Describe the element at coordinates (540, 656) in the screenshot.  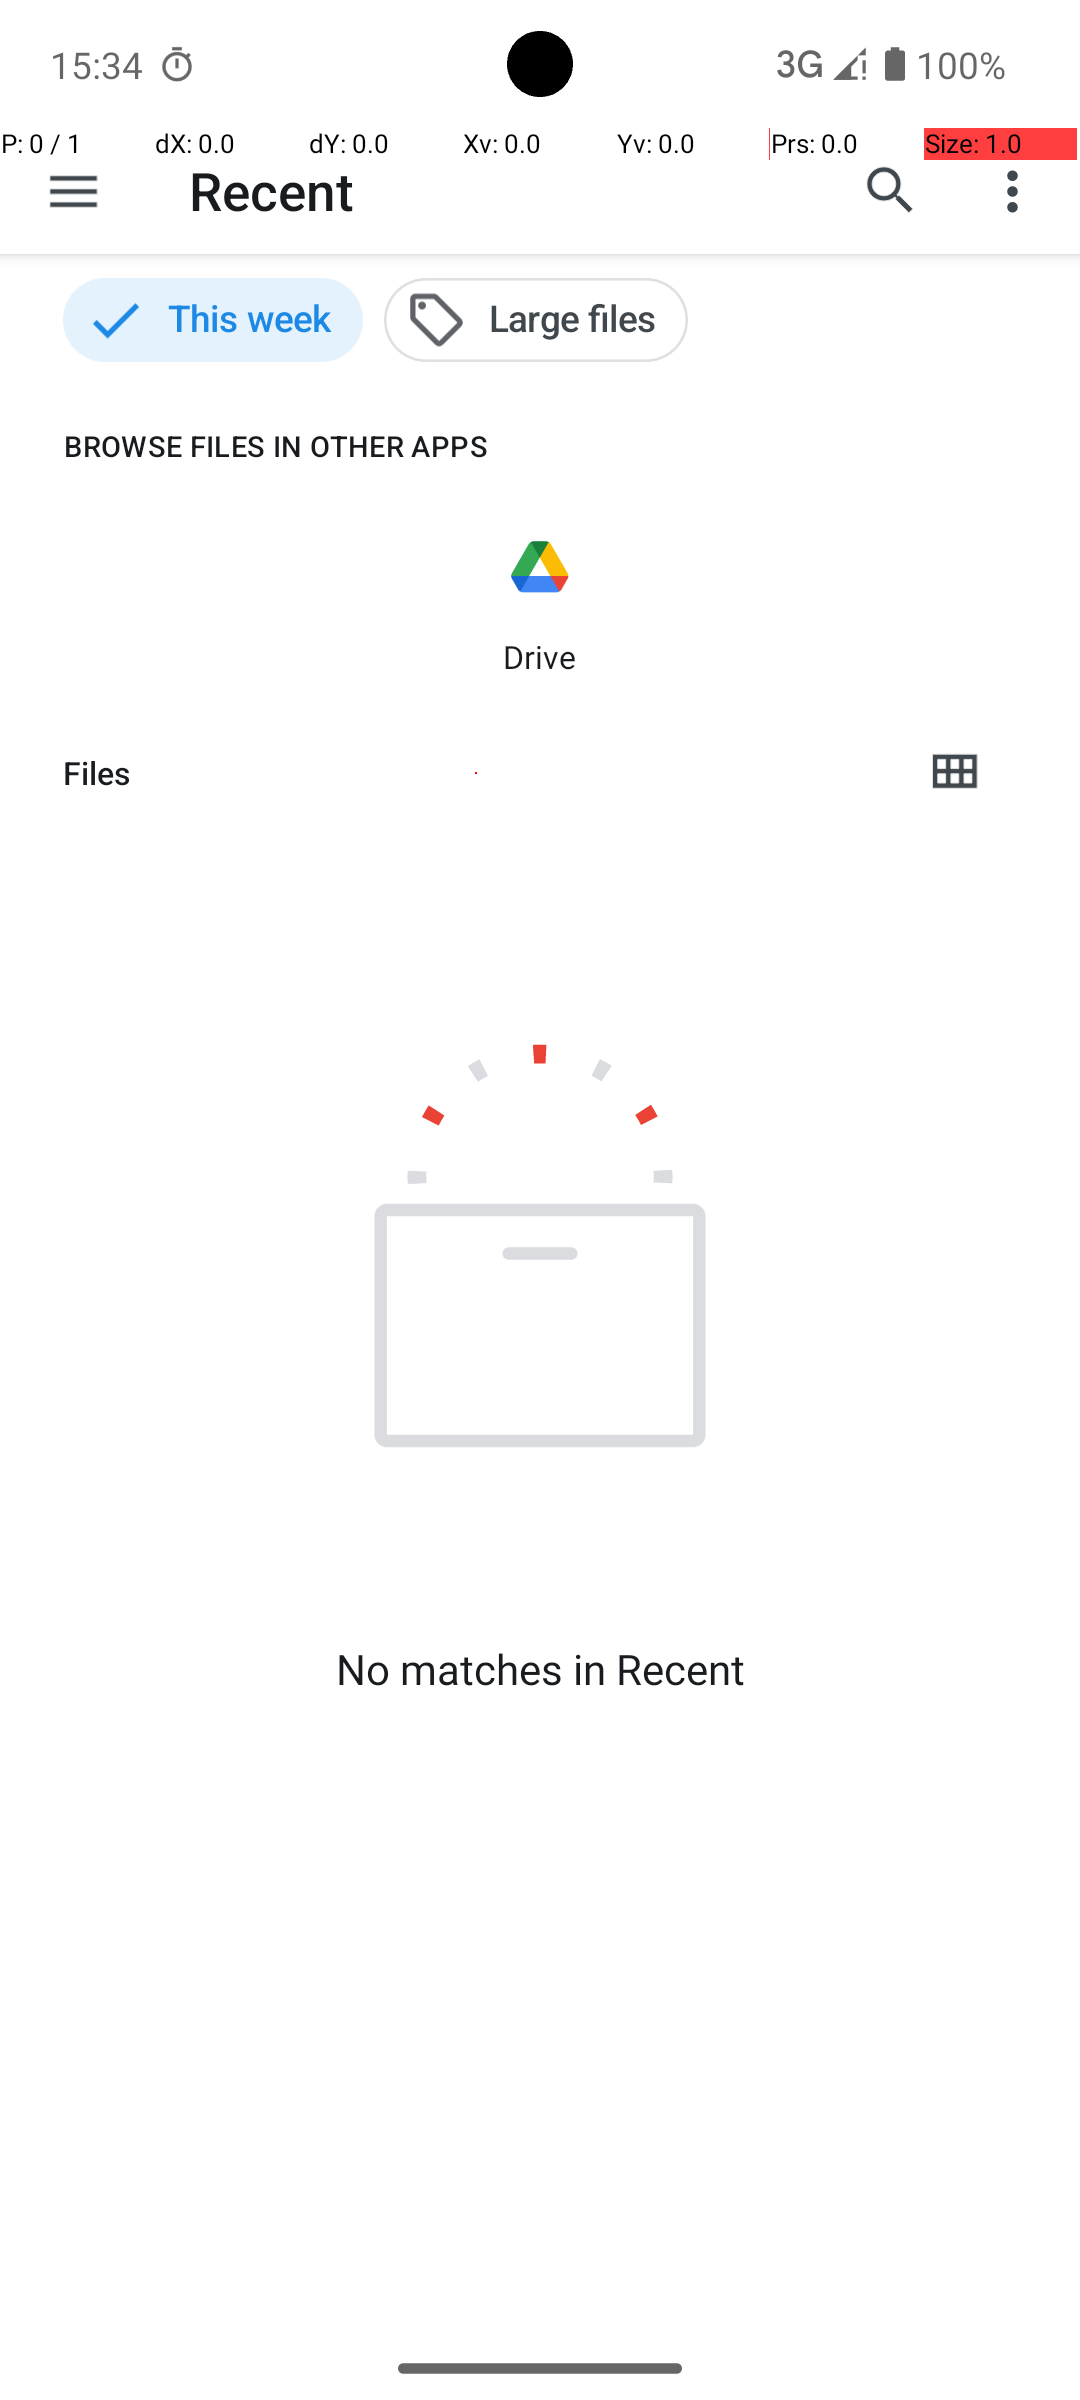
I see `Drive` at that location.